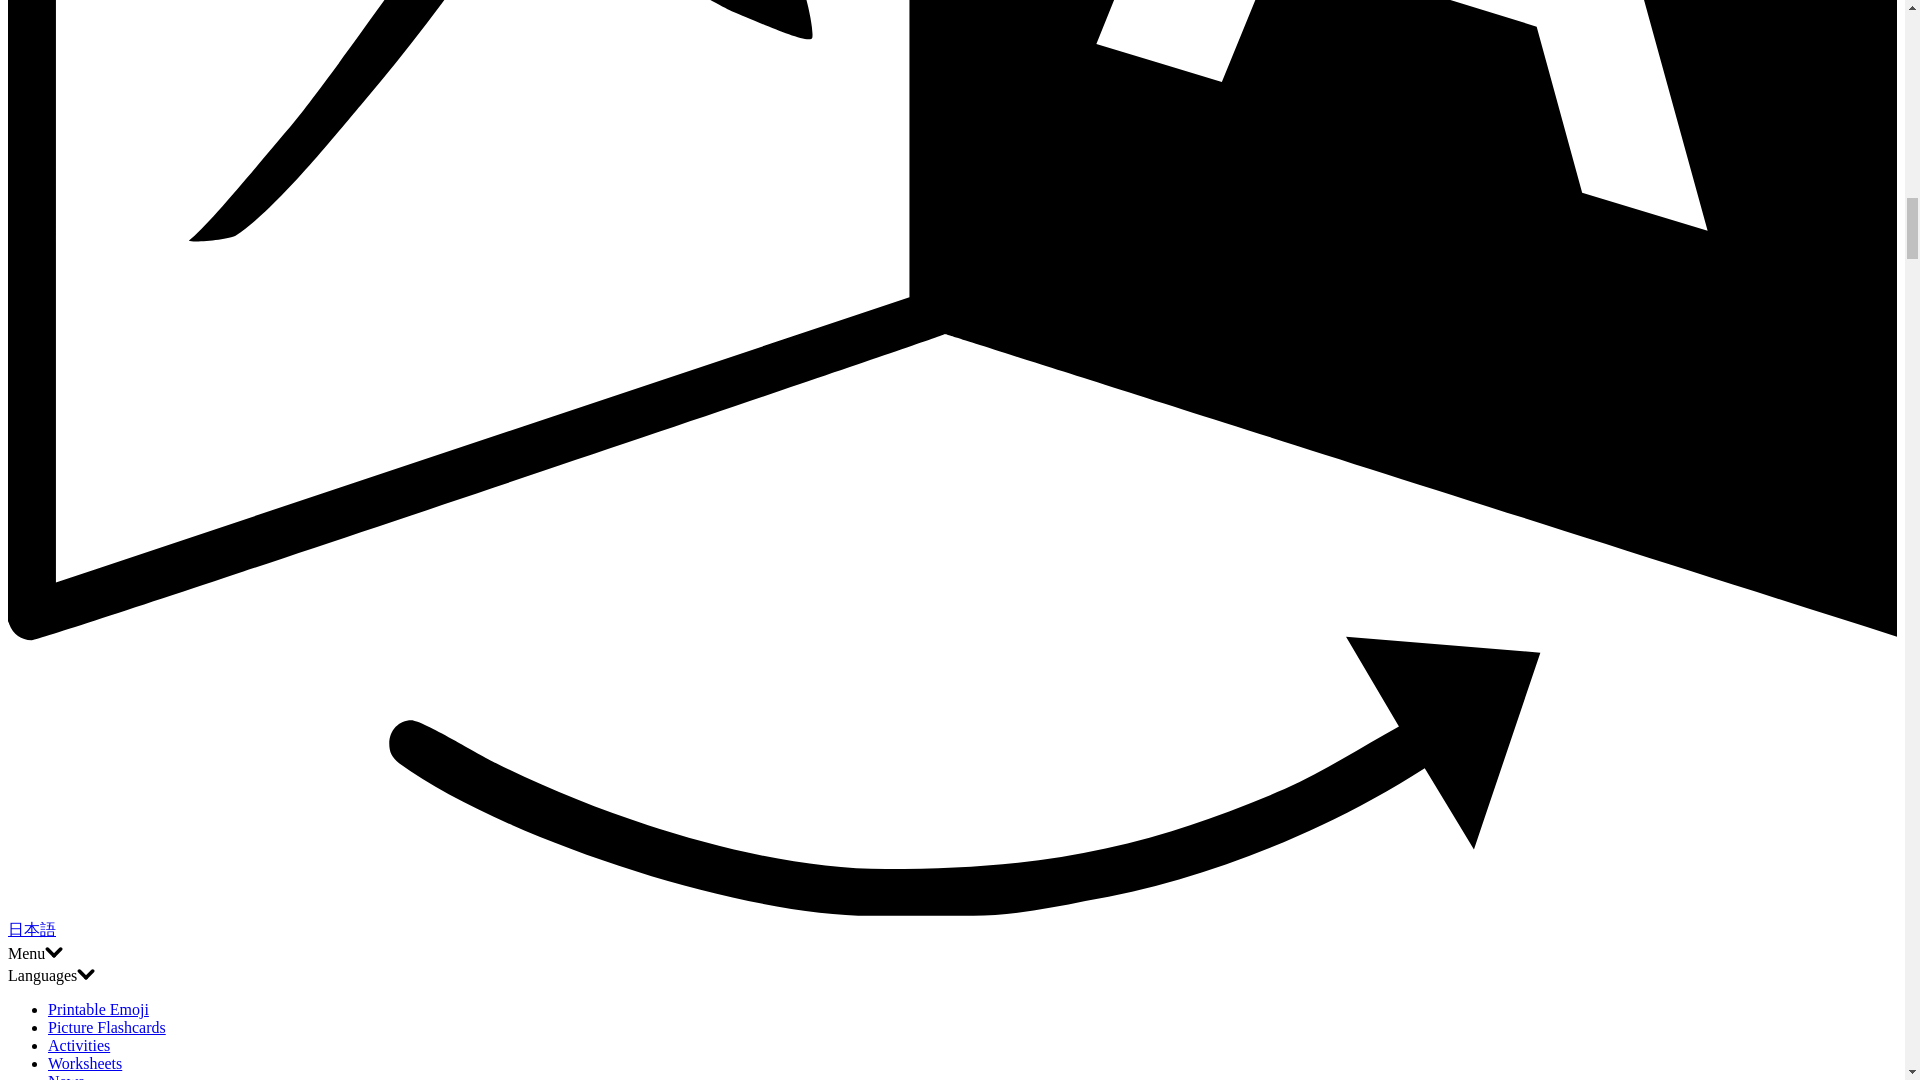 The image size is (1920, 1080). I want to click on Picture Flashcards, so click(106, 1027).